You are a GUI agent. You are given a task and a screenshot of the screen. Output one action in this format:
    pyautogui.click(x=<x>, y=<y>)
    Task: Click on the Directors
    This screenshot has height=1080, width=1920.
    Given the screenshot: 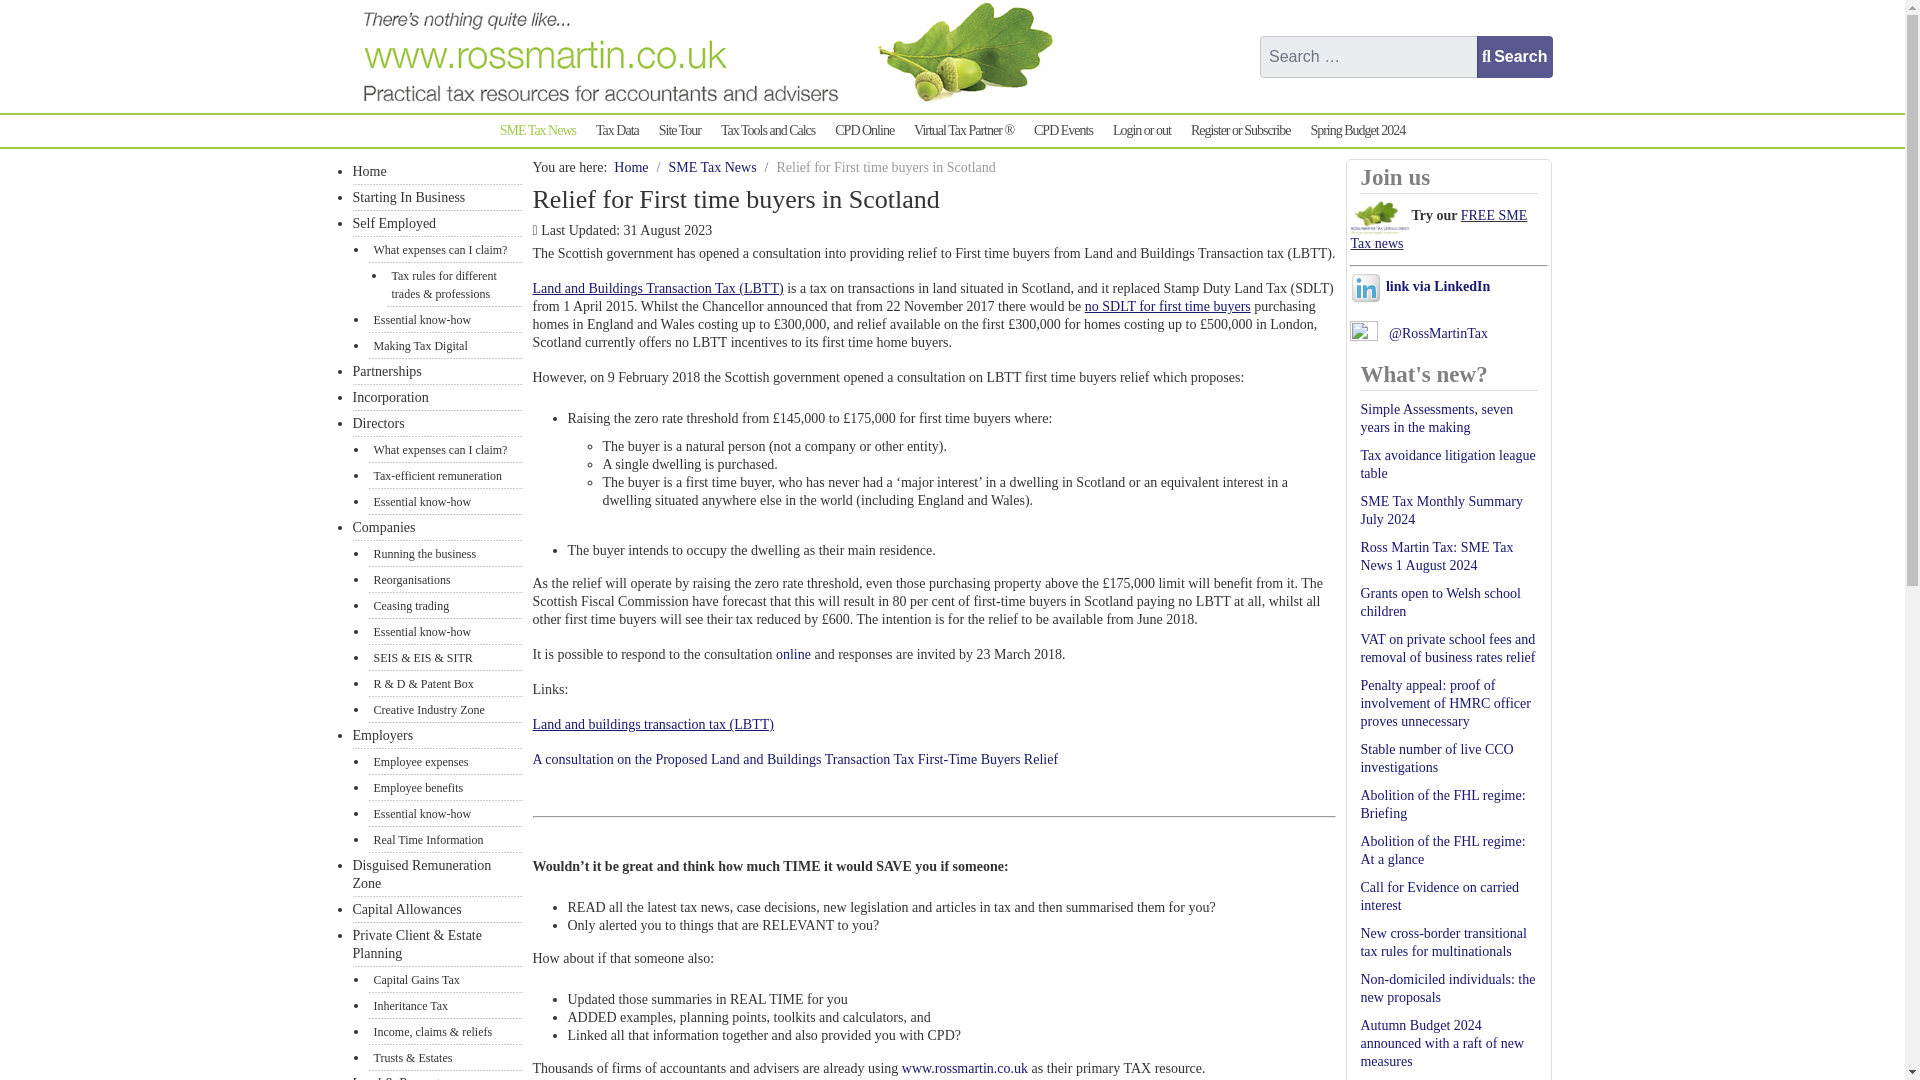 What is the action you would take?
    pyautogui.click(x=436, y=424)
    